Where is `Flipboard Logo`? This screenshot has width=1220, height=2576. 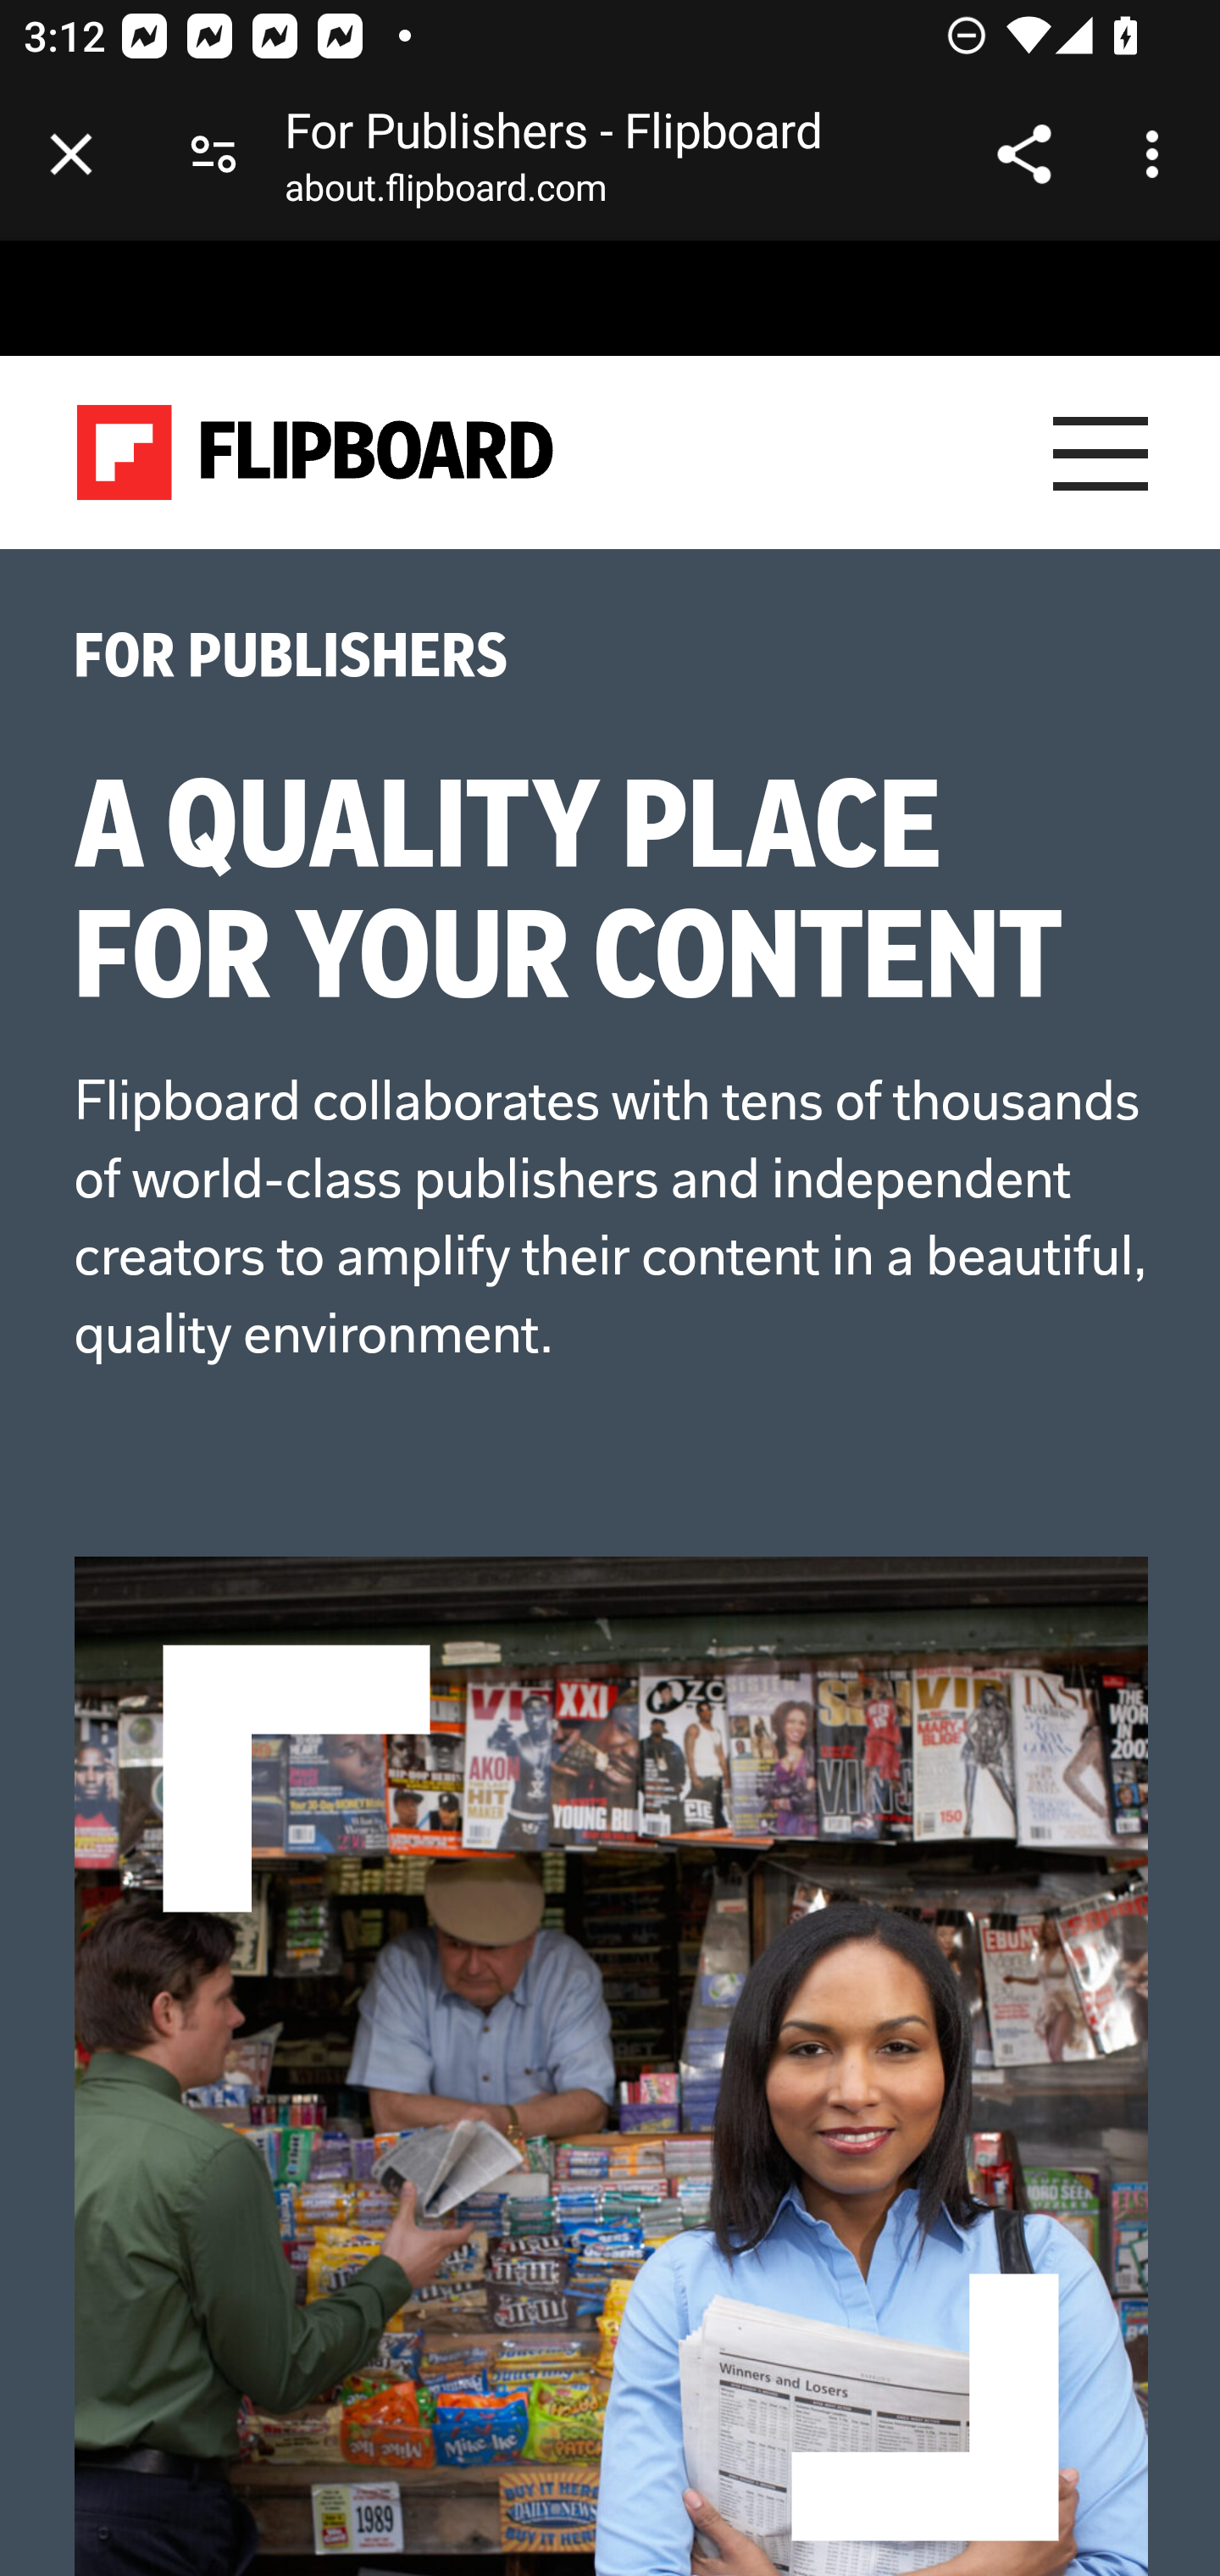
Flipboard Logo is located at coordinates (315, 454).